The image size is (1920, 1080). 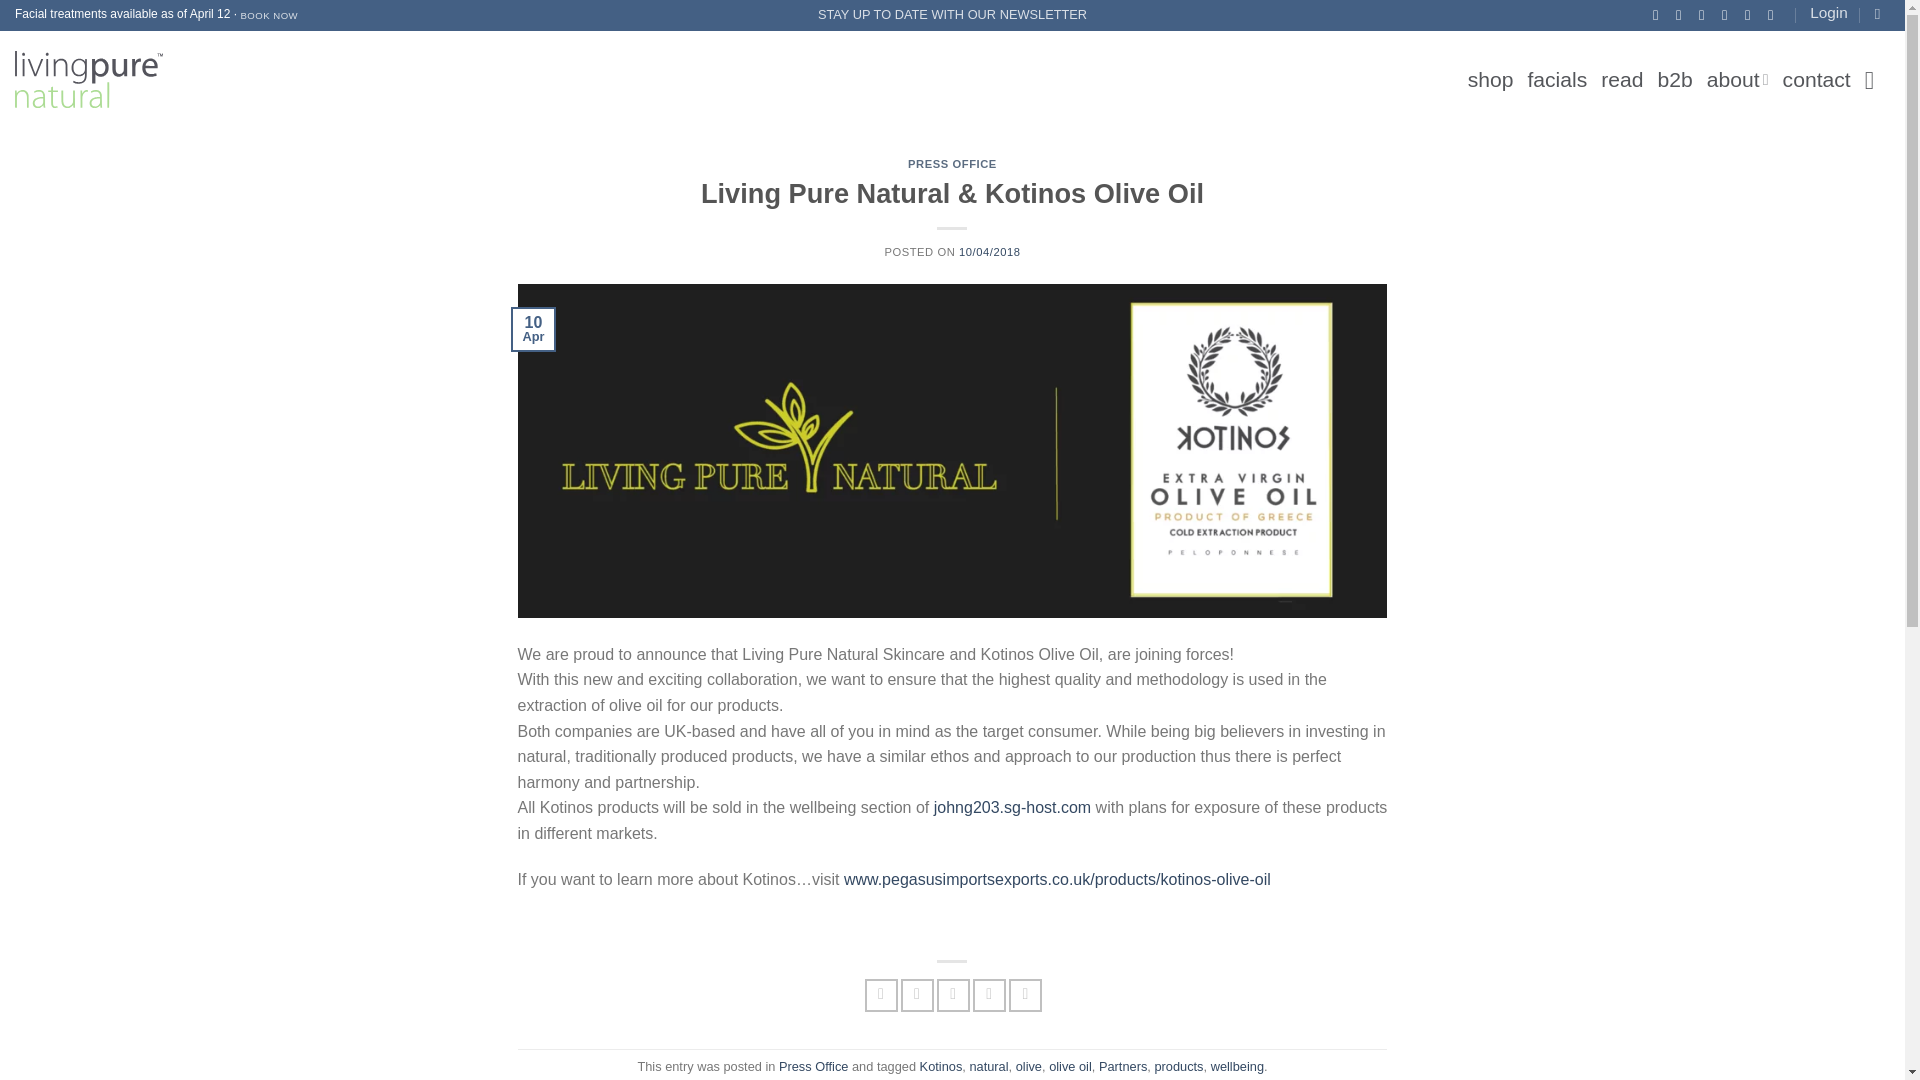 What do you see at coordinates (1828, 12) in the screenshot?
I see `Login` at bounding box center [1828, 12].